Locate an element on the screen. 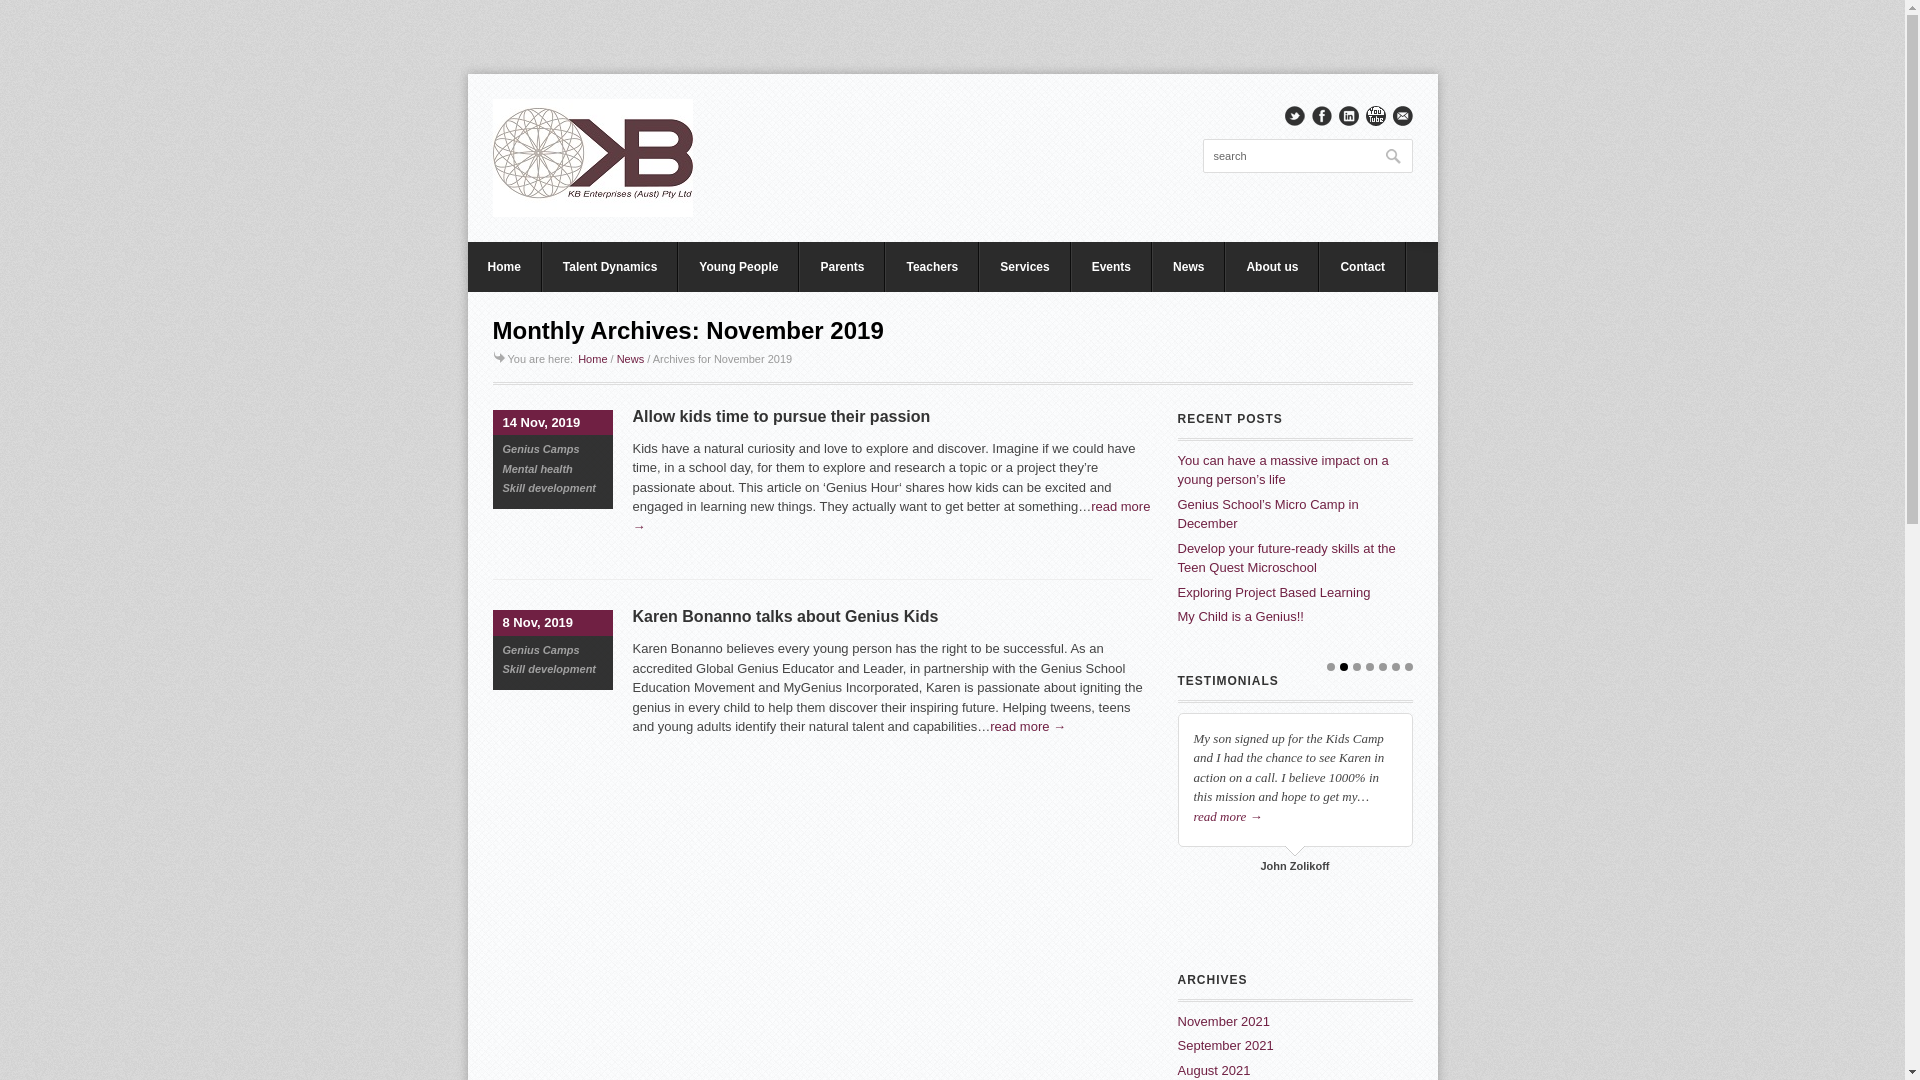 The height and width of the screenshot is (1080, 1920). 6 is located at coordinates (1396, 667).